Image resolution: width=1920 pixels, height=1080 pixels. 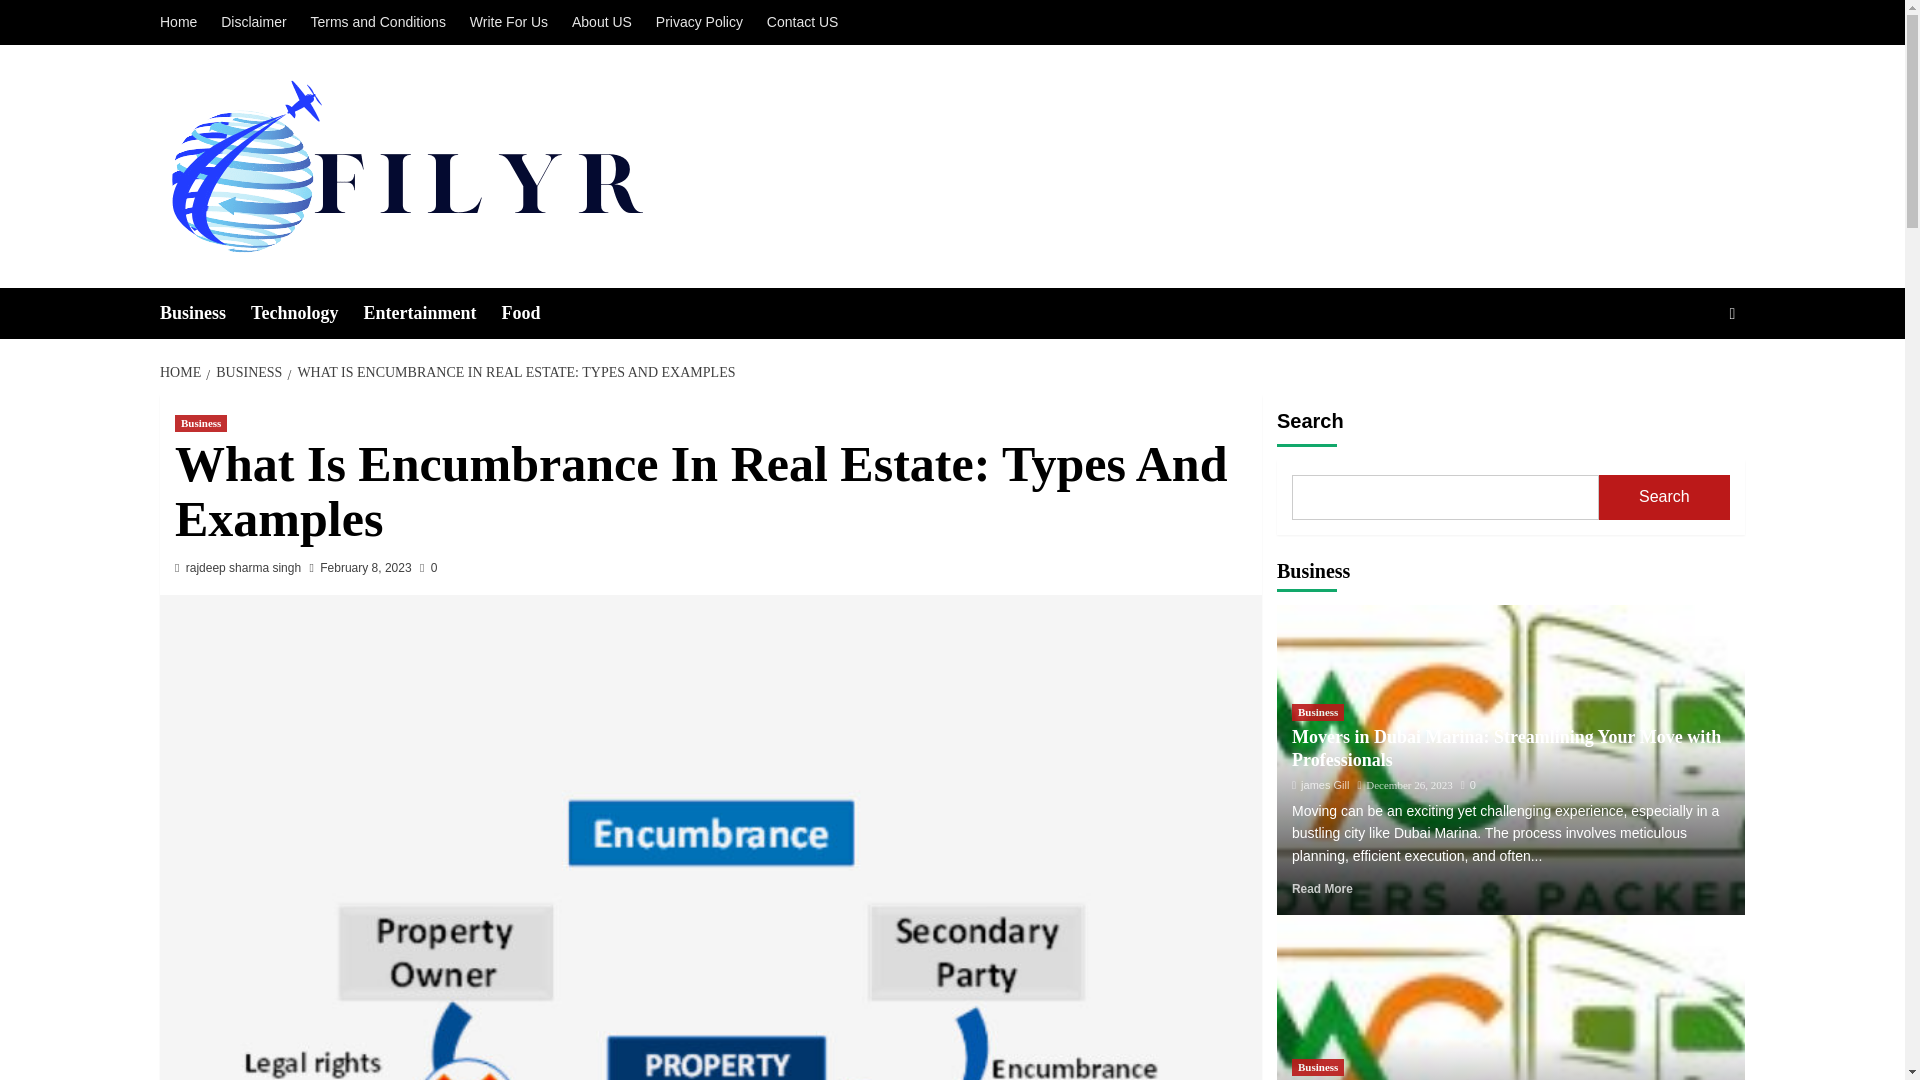 What do you see at coordinates (306, 314) in the screenshot?
I see `Technology` at bounding box center [306, 314].